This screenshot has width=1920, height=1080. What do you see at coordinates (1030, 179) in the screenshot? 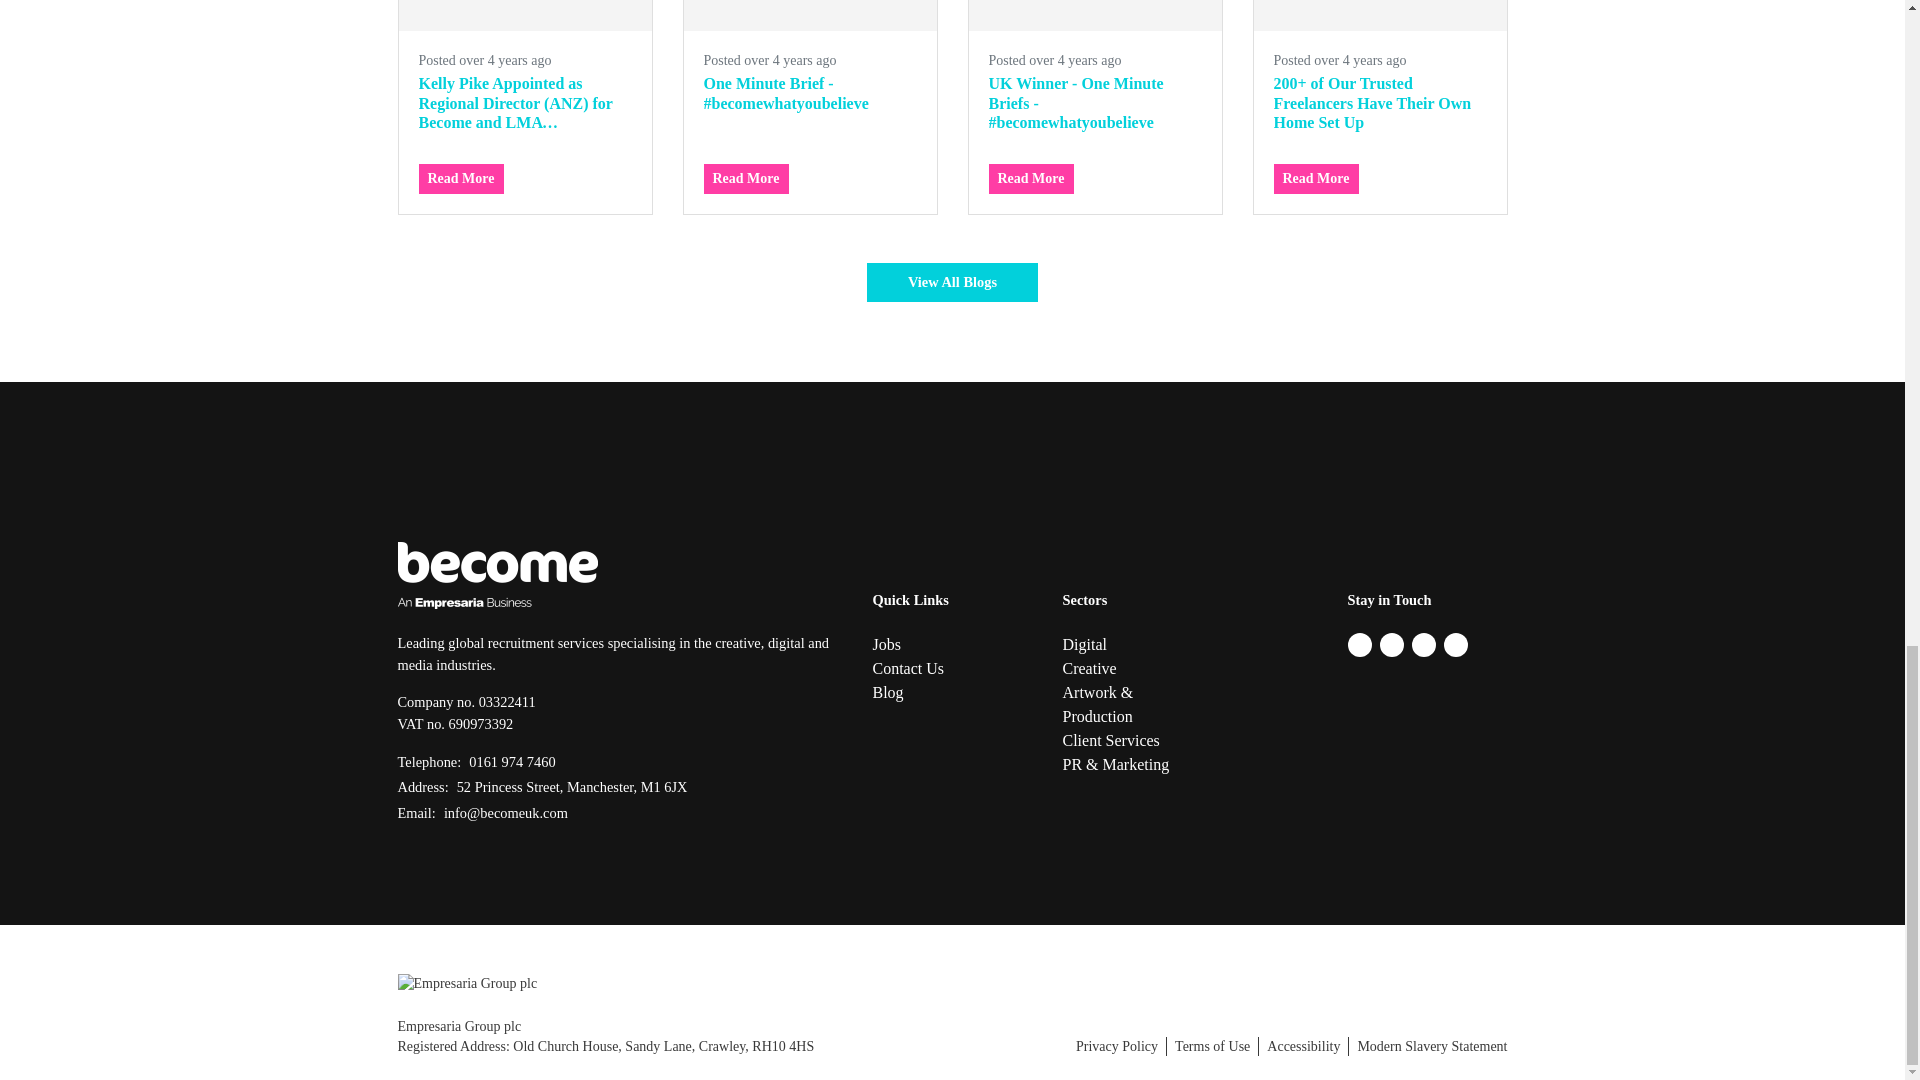
I see `Read More` at bounding box center [1030, 179].